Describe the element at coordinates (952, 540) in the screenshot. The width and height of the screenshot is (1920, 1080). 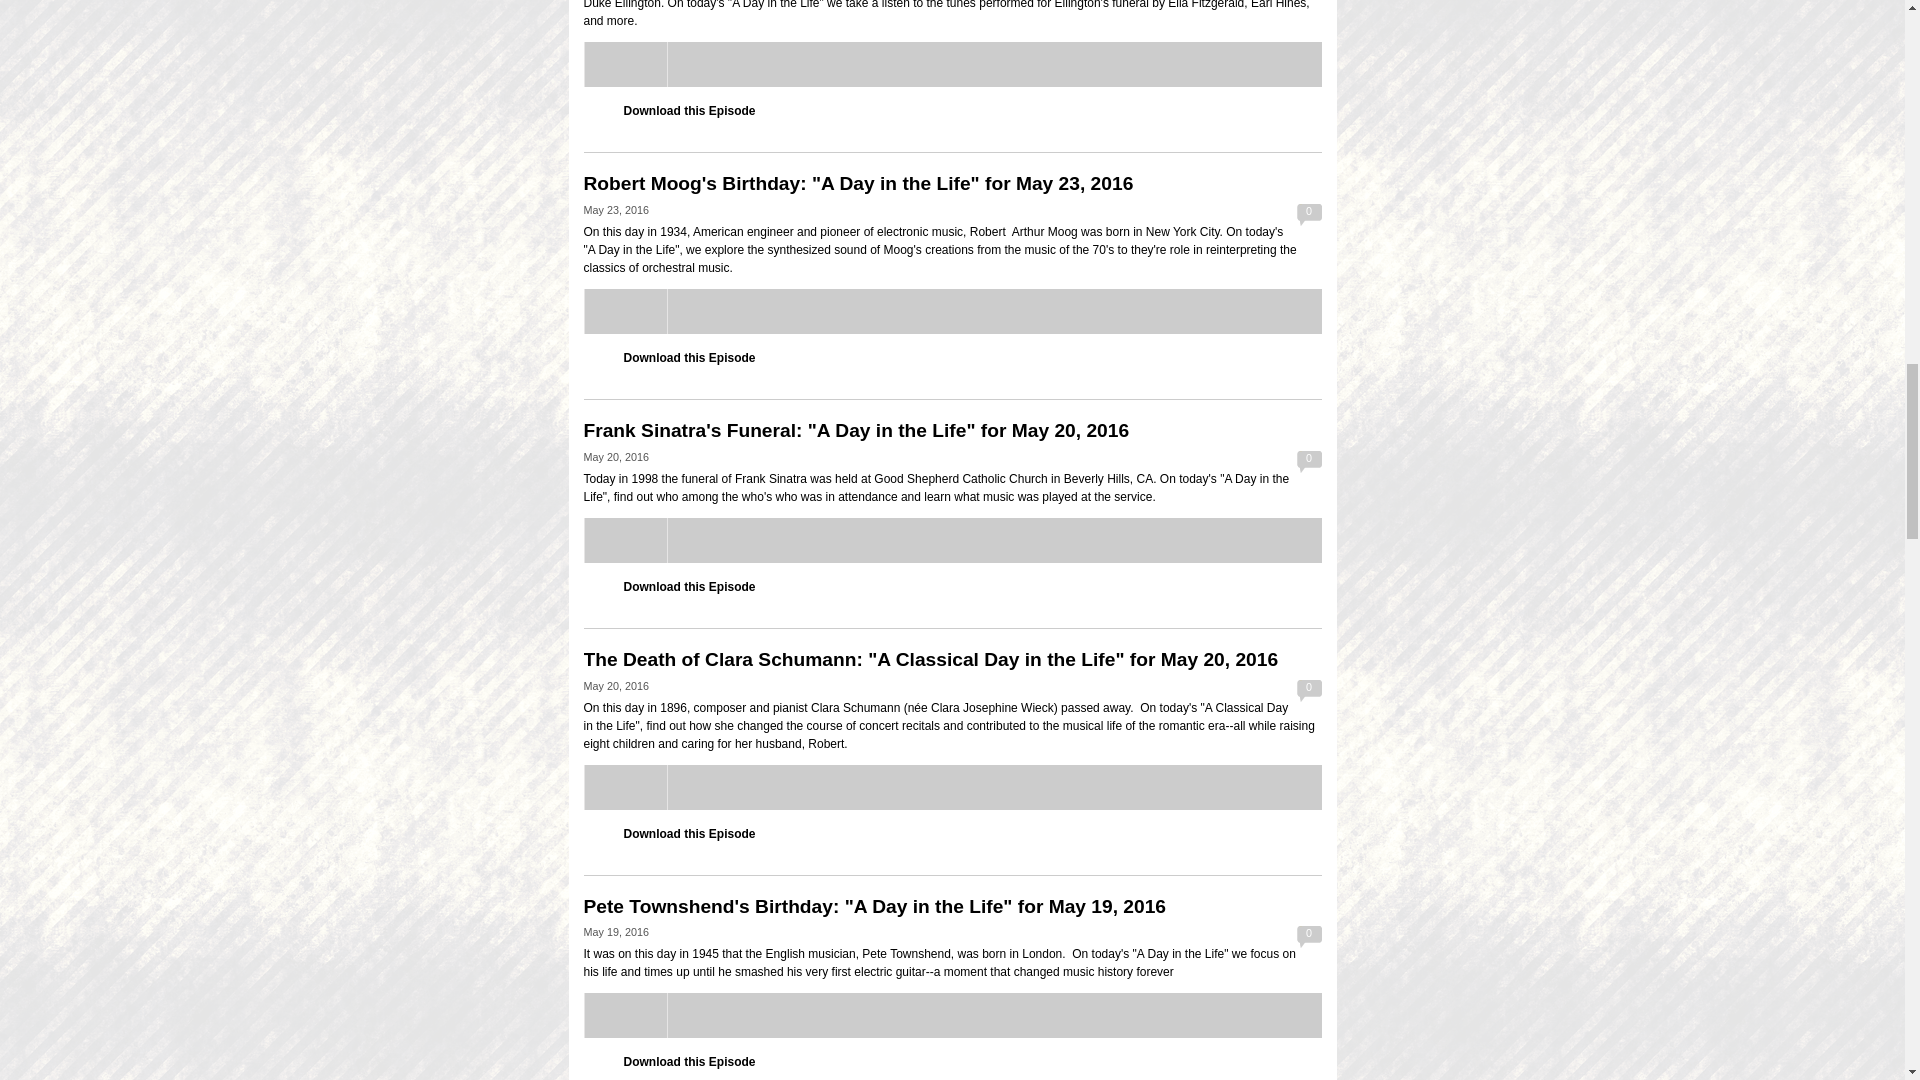
I see `Libsyn Player` at that location.